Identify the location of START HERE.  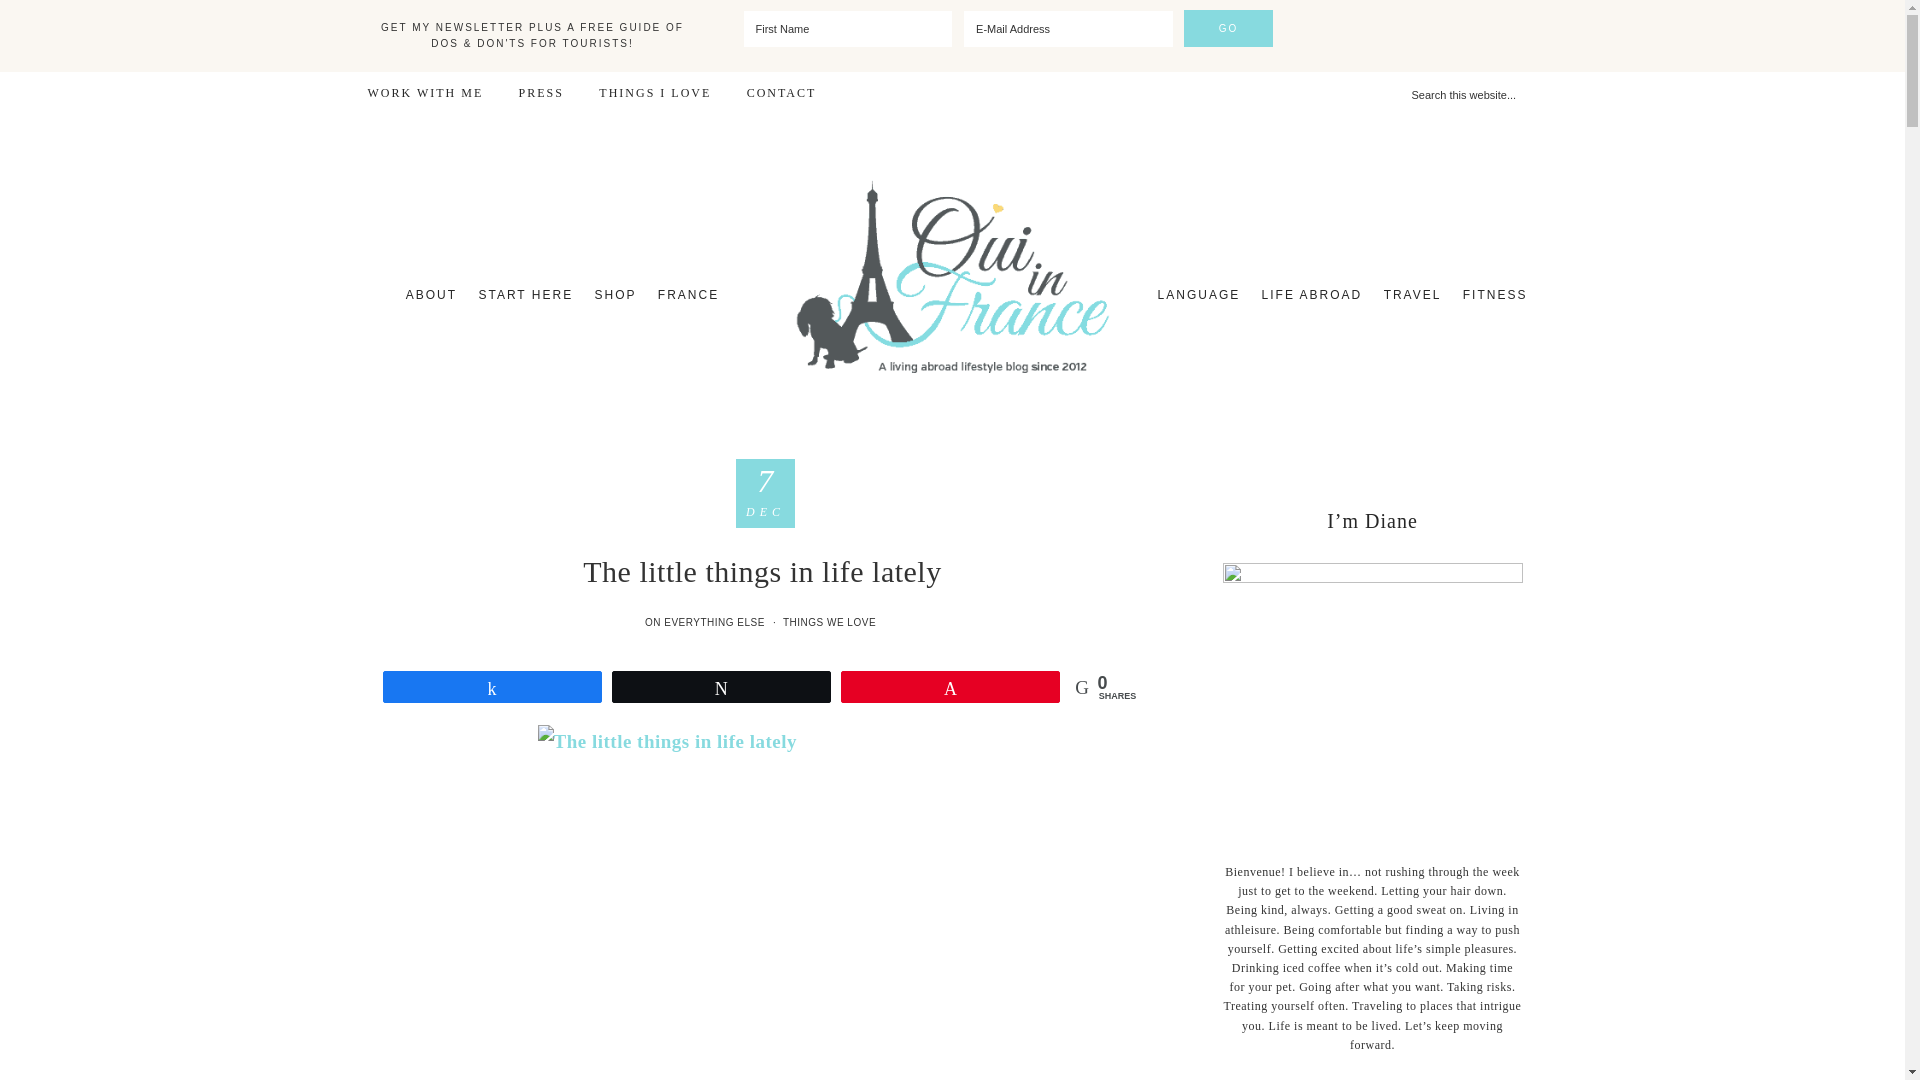
(526, 294).